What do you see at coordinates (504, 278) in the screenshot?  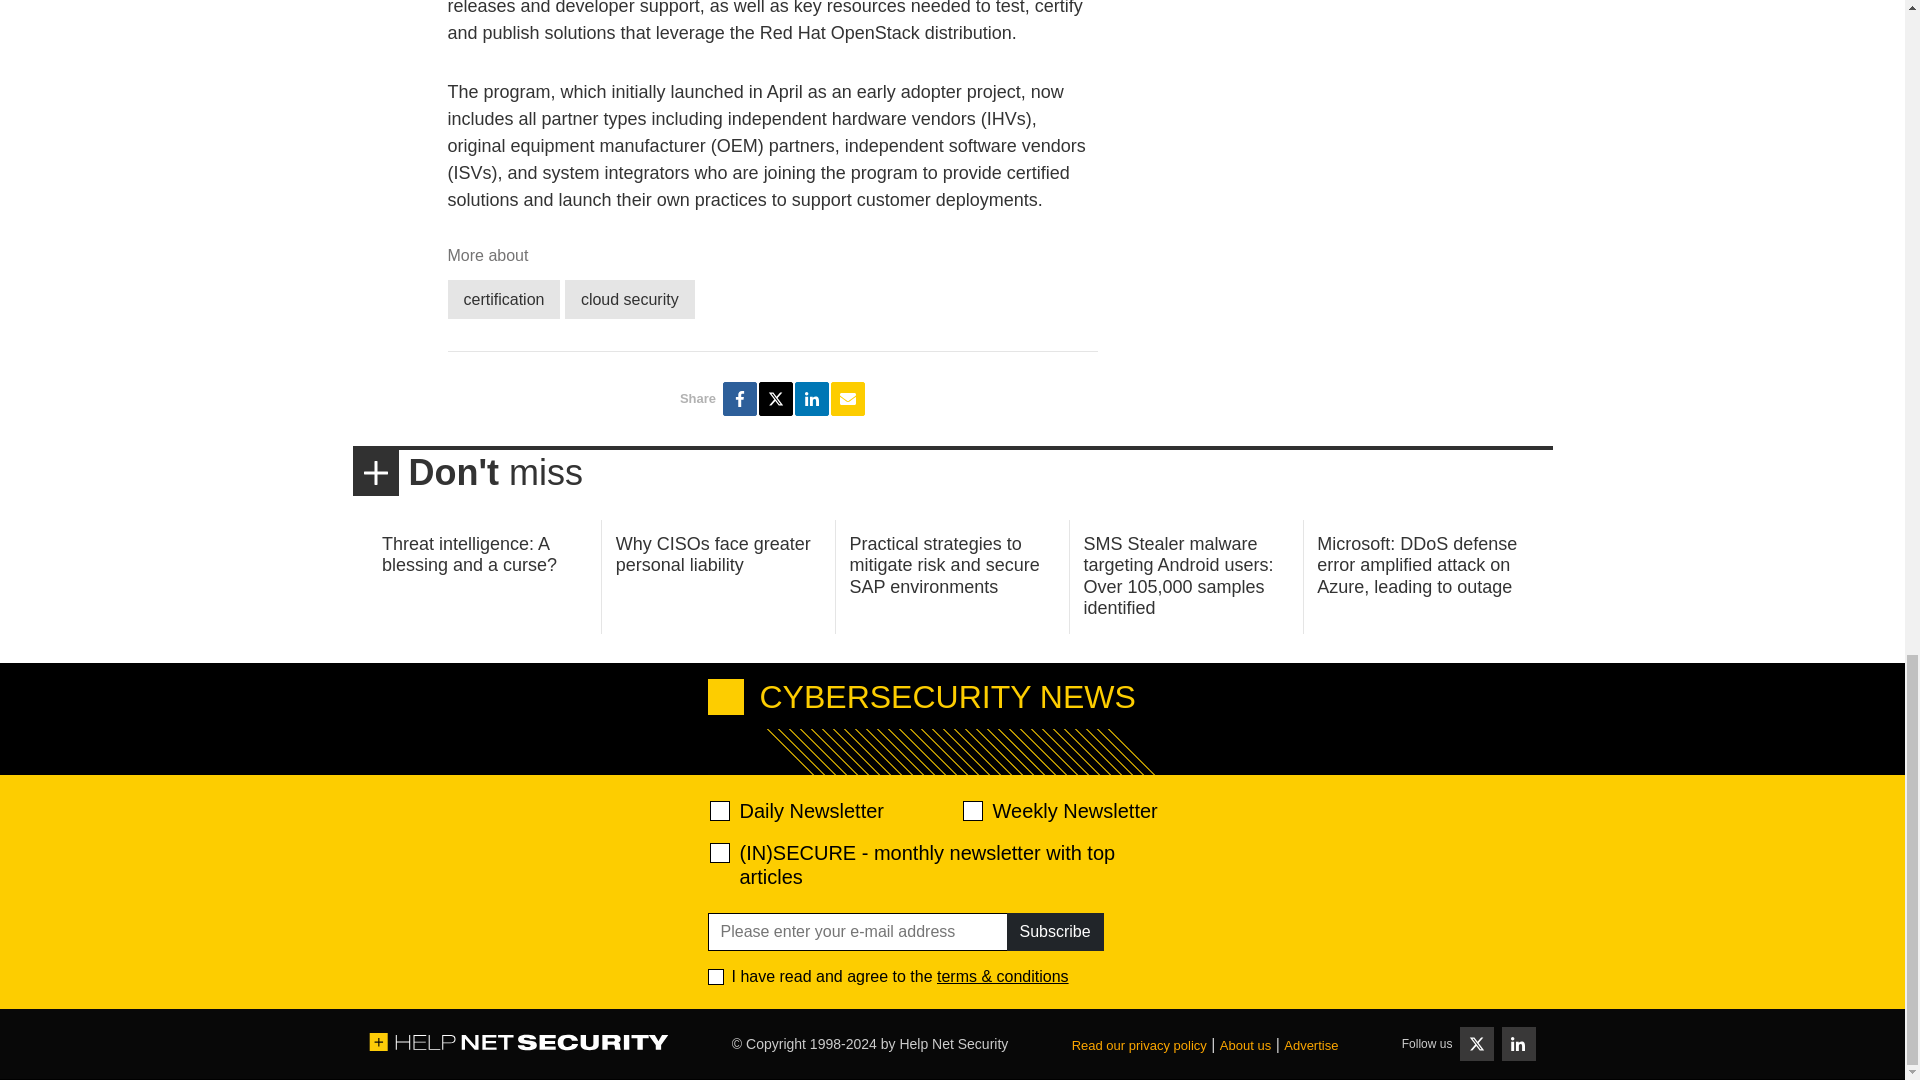 I see `certification` at bounding box center [504, 278].